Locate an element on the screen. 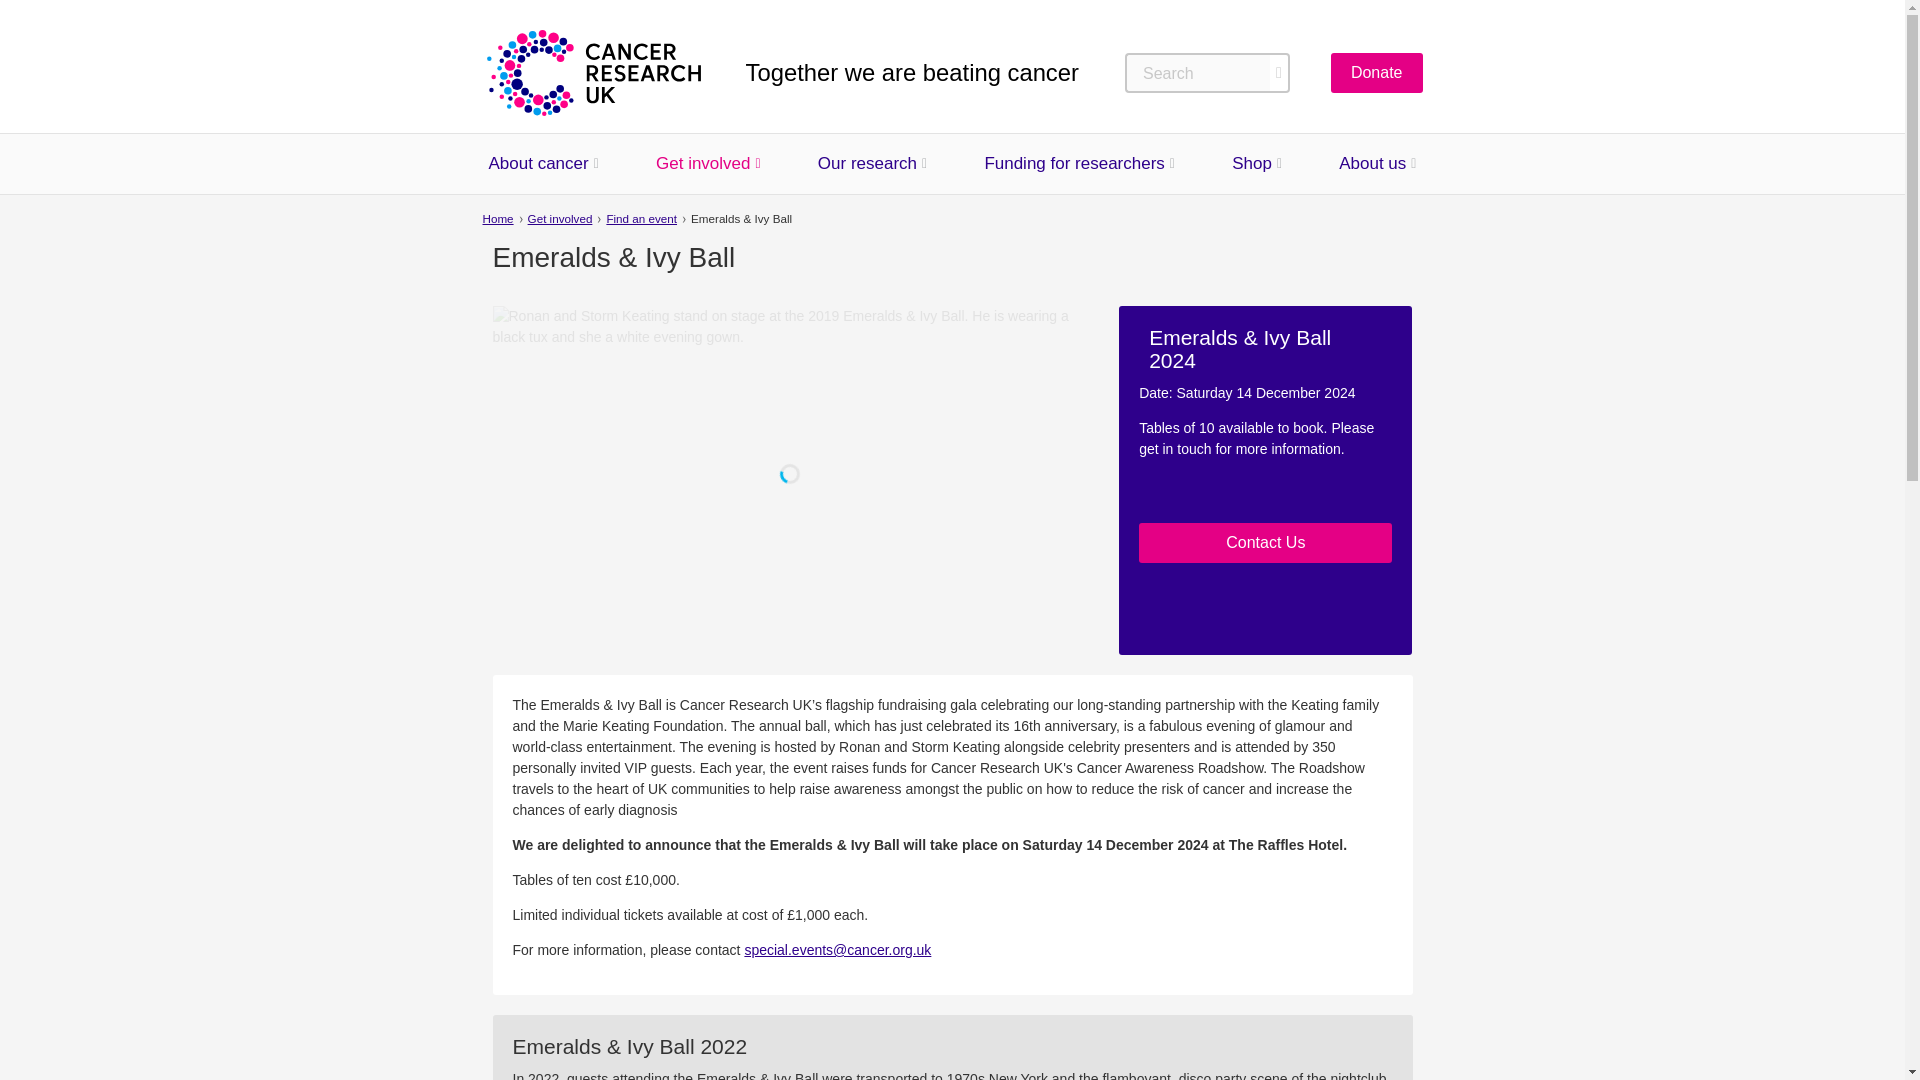  Cancer Research UK Homepage is located at coordinates (592, 72).